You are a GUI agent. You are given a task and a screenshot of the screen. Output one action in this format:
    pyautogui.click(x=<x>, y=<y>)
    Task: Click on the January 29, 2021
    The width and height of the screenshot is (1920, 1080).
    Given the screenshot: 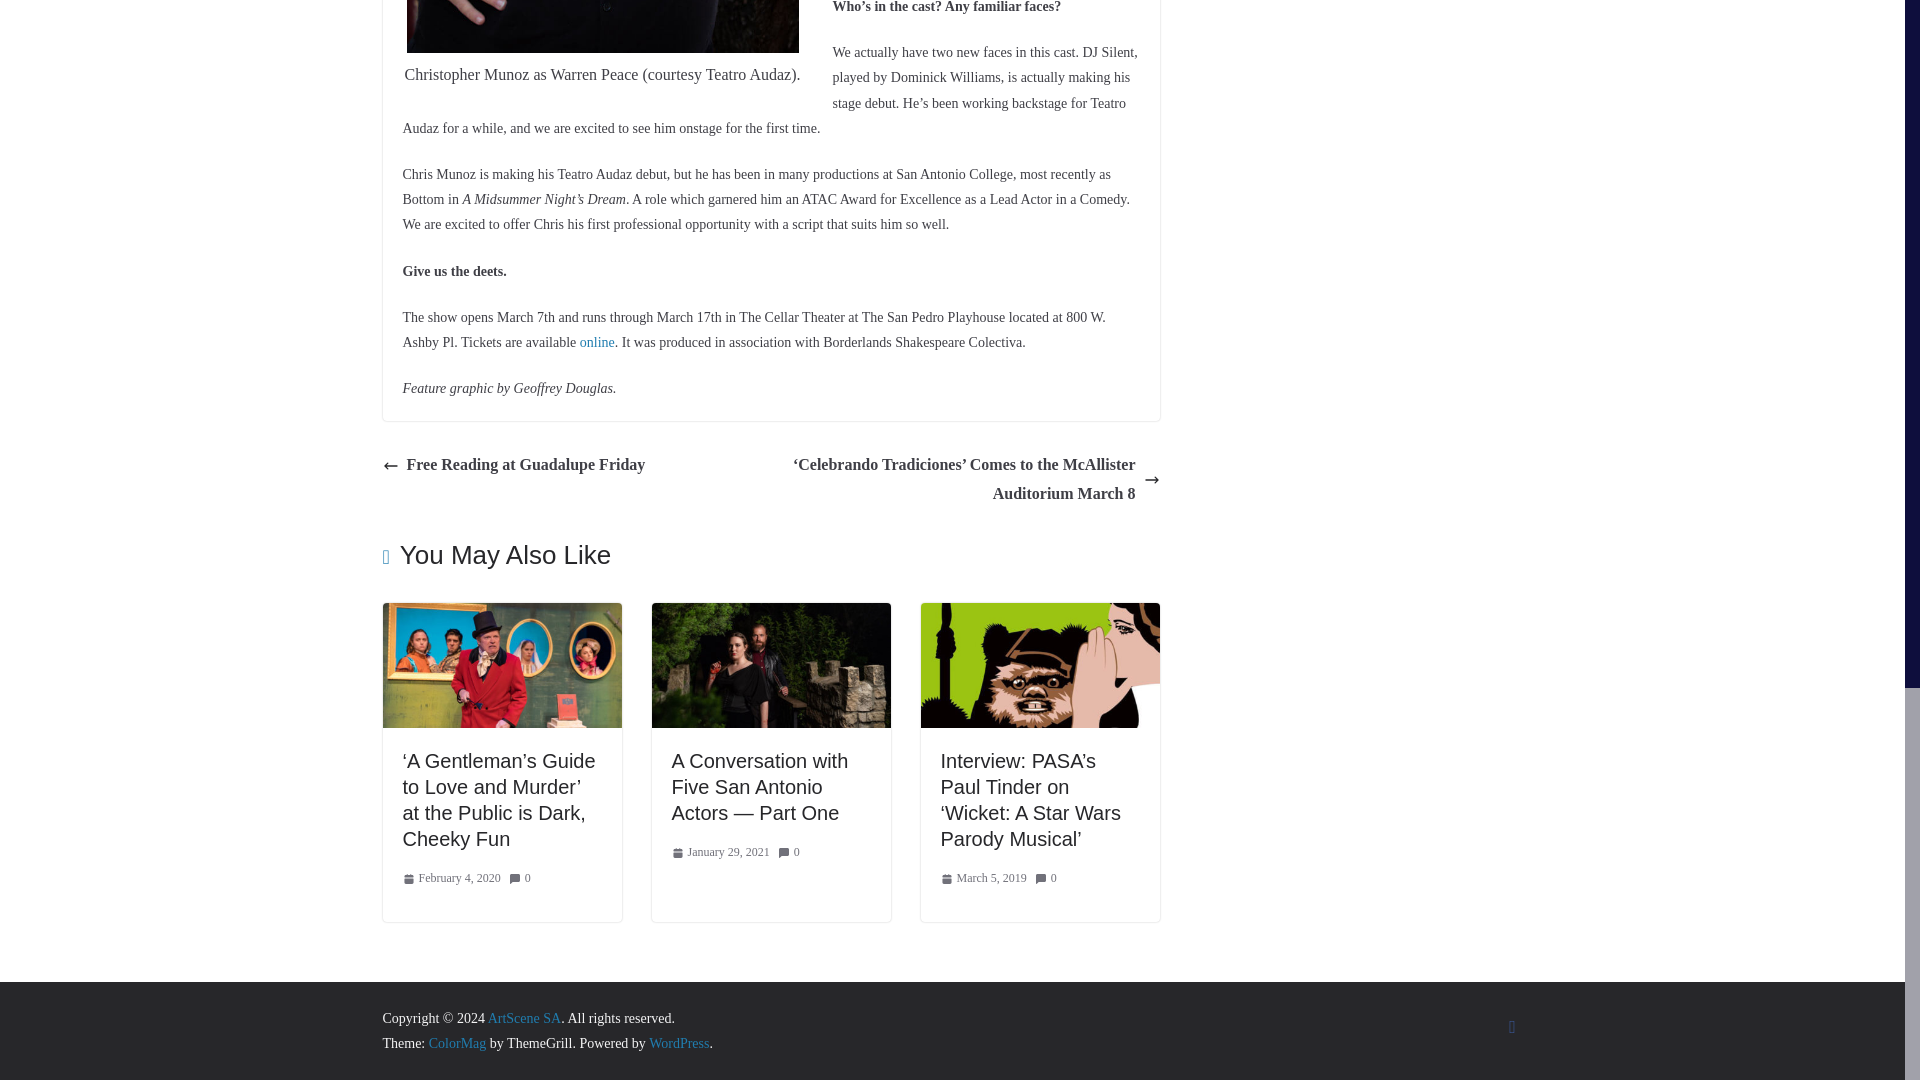 What is the action you would take?
    pyautogui.click(x=720, y=853)
    